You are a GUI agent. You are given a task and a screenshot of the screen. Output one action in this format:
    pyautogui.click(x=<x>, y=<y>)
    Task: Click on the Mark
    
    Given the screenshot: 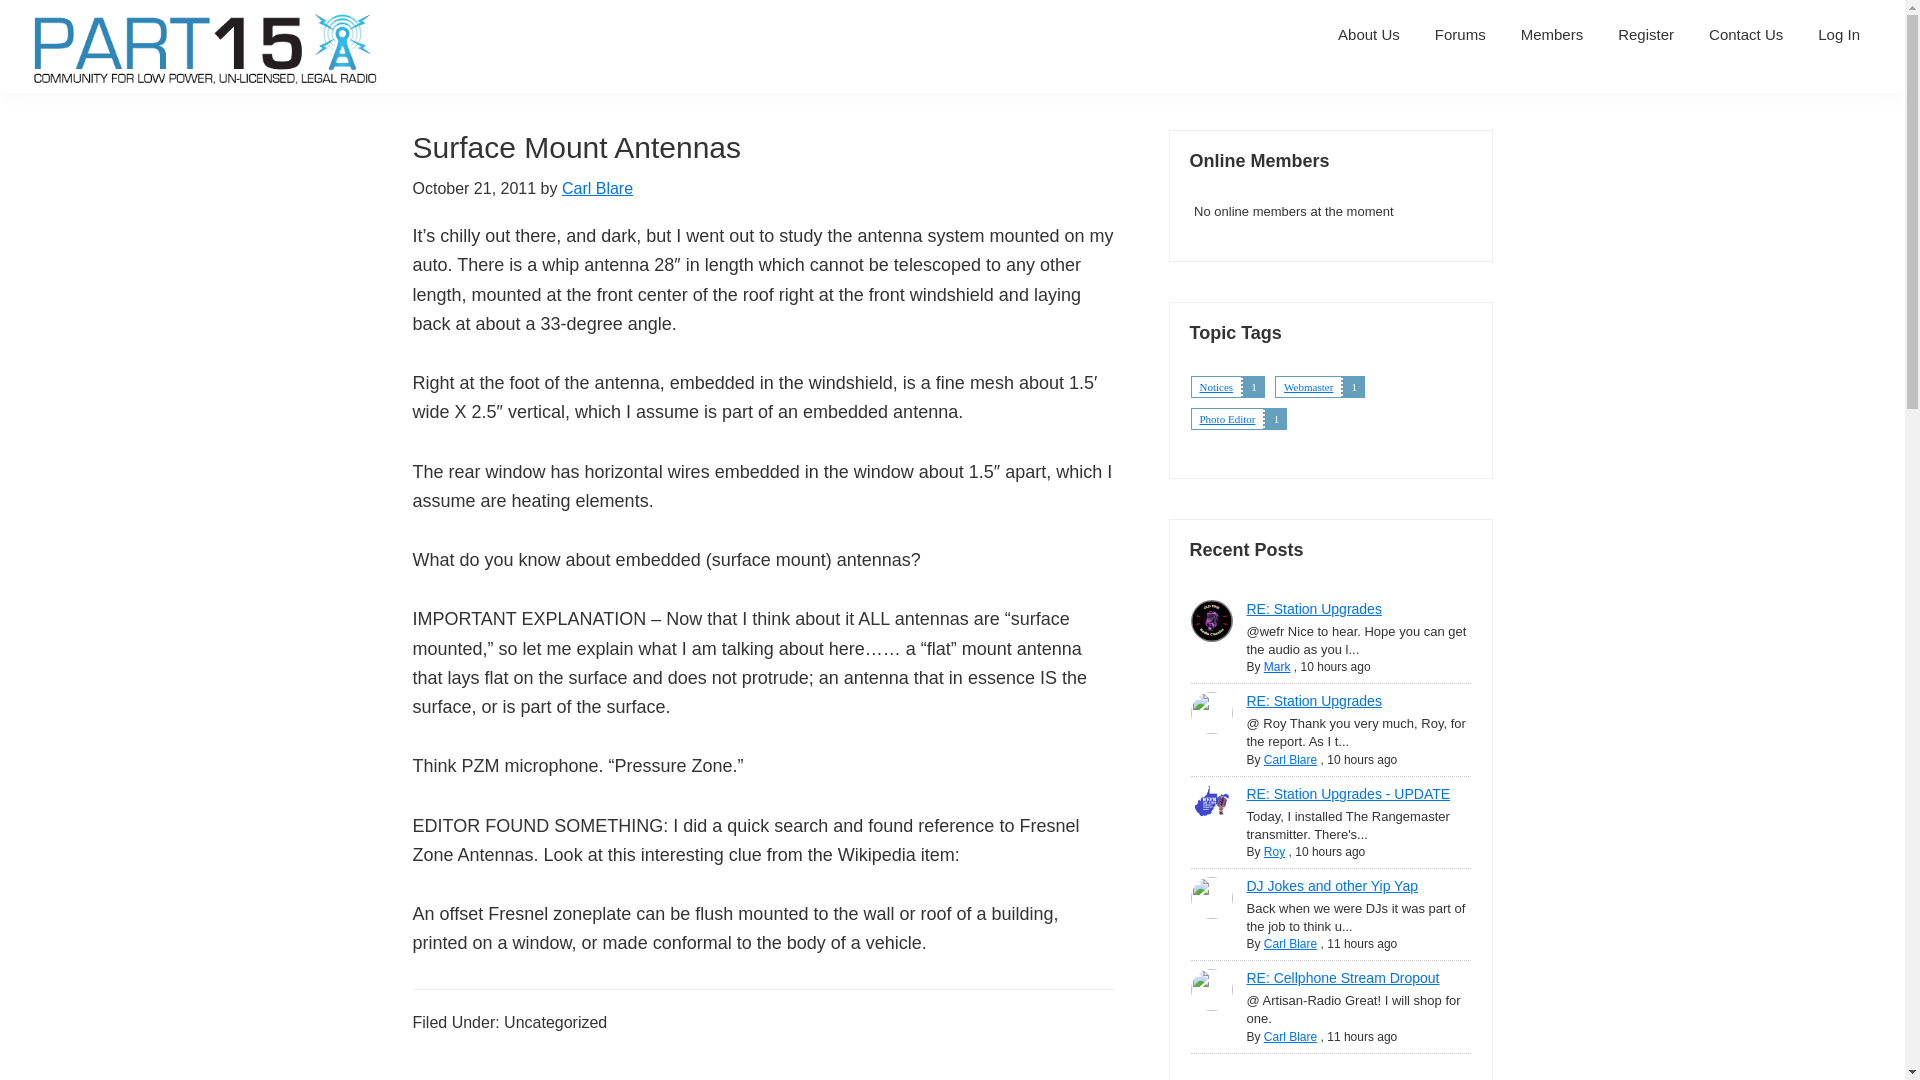 What is the action you would take?
    pyautogui.click(x=1276, y=666)
    